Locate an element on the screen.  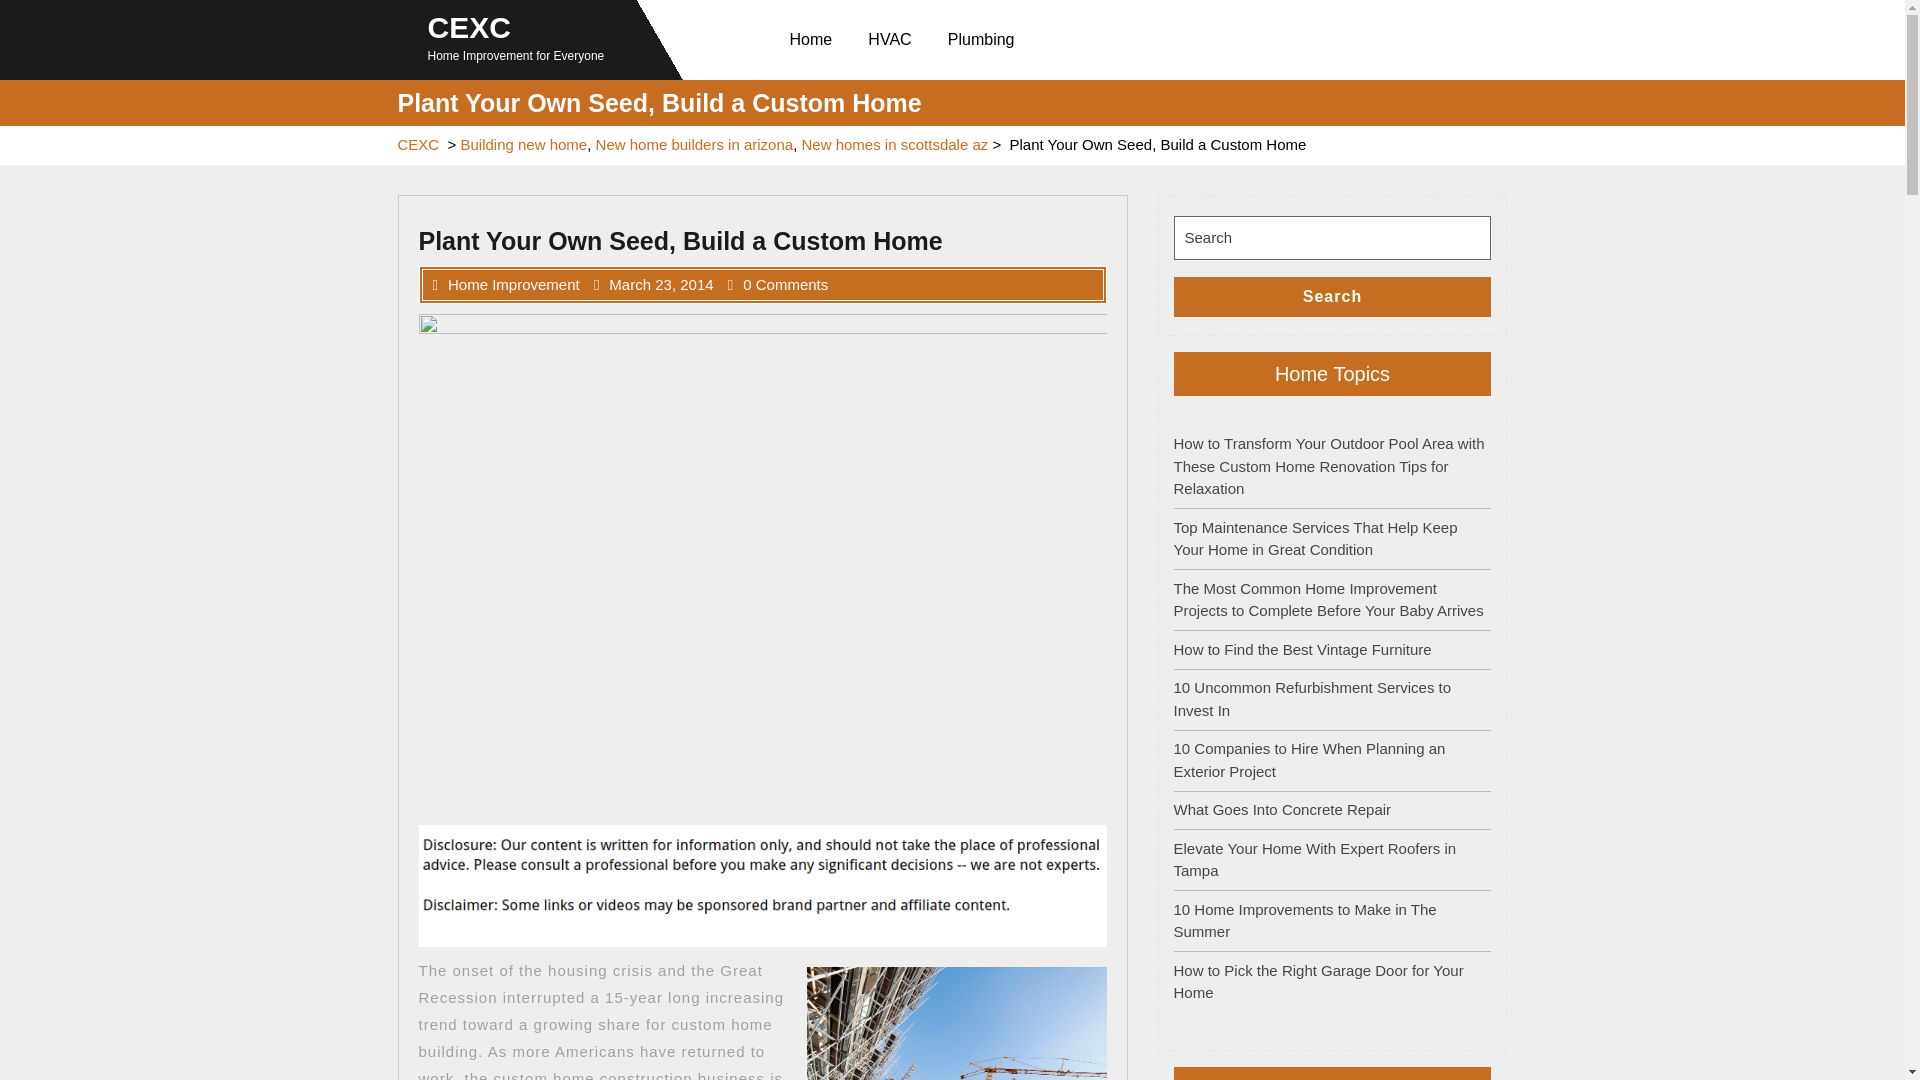
What Goes Into Concrete Repair is located at coordinates (1282, 809).